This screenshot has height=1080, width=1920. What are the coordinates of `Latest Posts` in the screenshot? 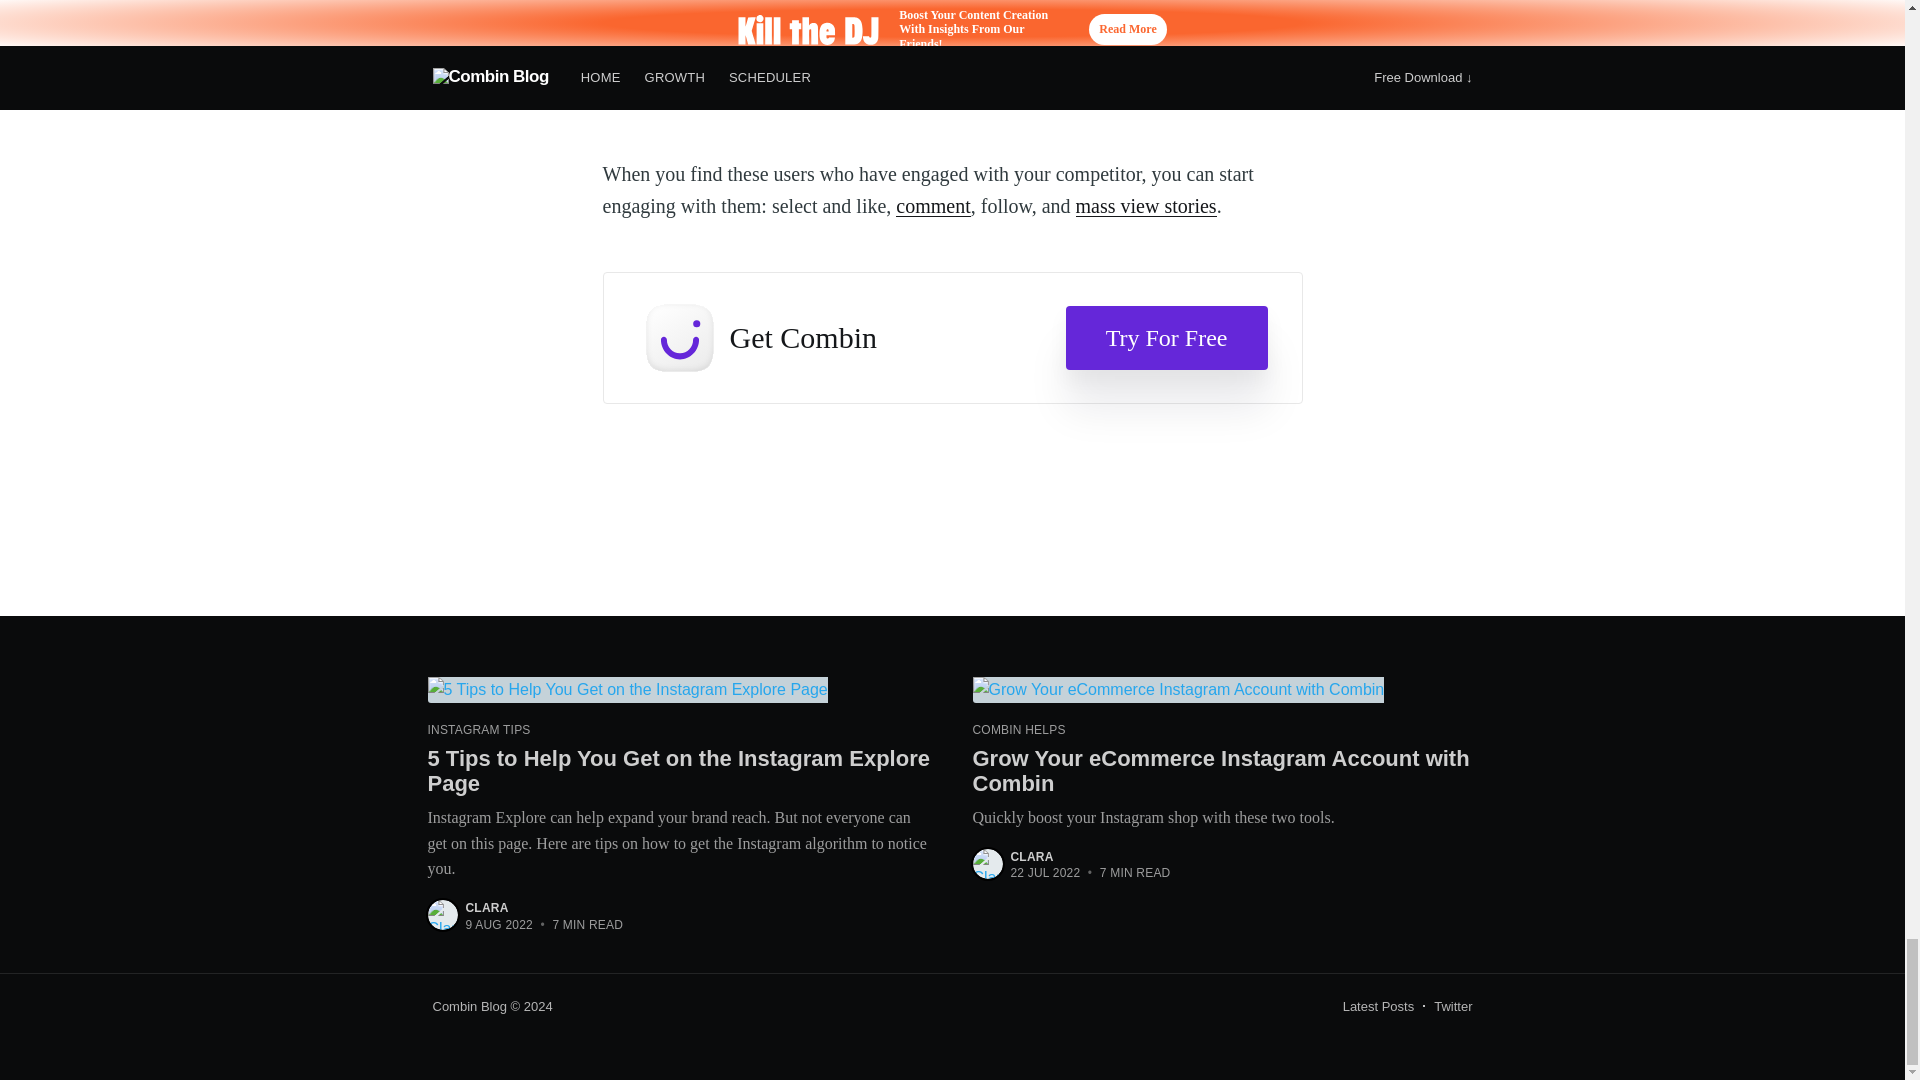 It's located at (1378, 1006).